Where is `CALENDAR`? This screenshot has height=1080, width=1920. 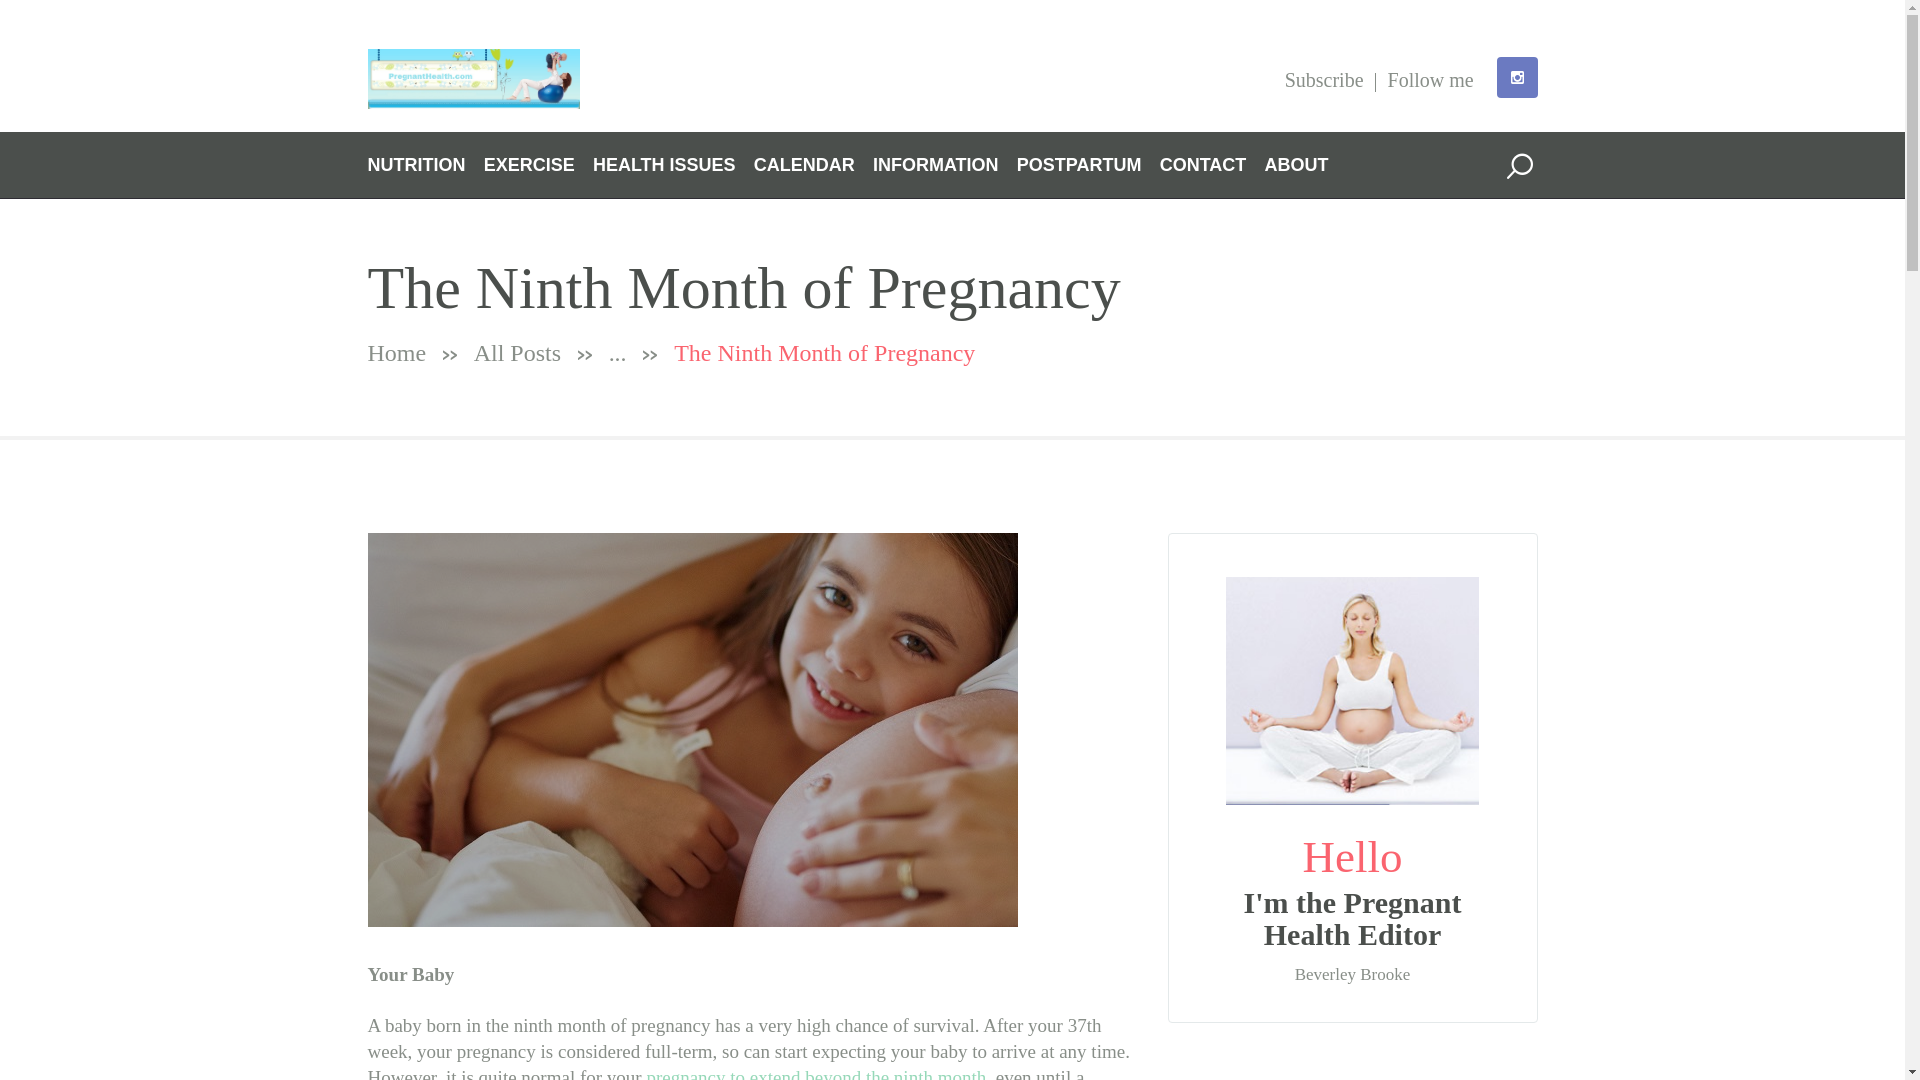 CALENDAR is located at coordinates (804, 164).